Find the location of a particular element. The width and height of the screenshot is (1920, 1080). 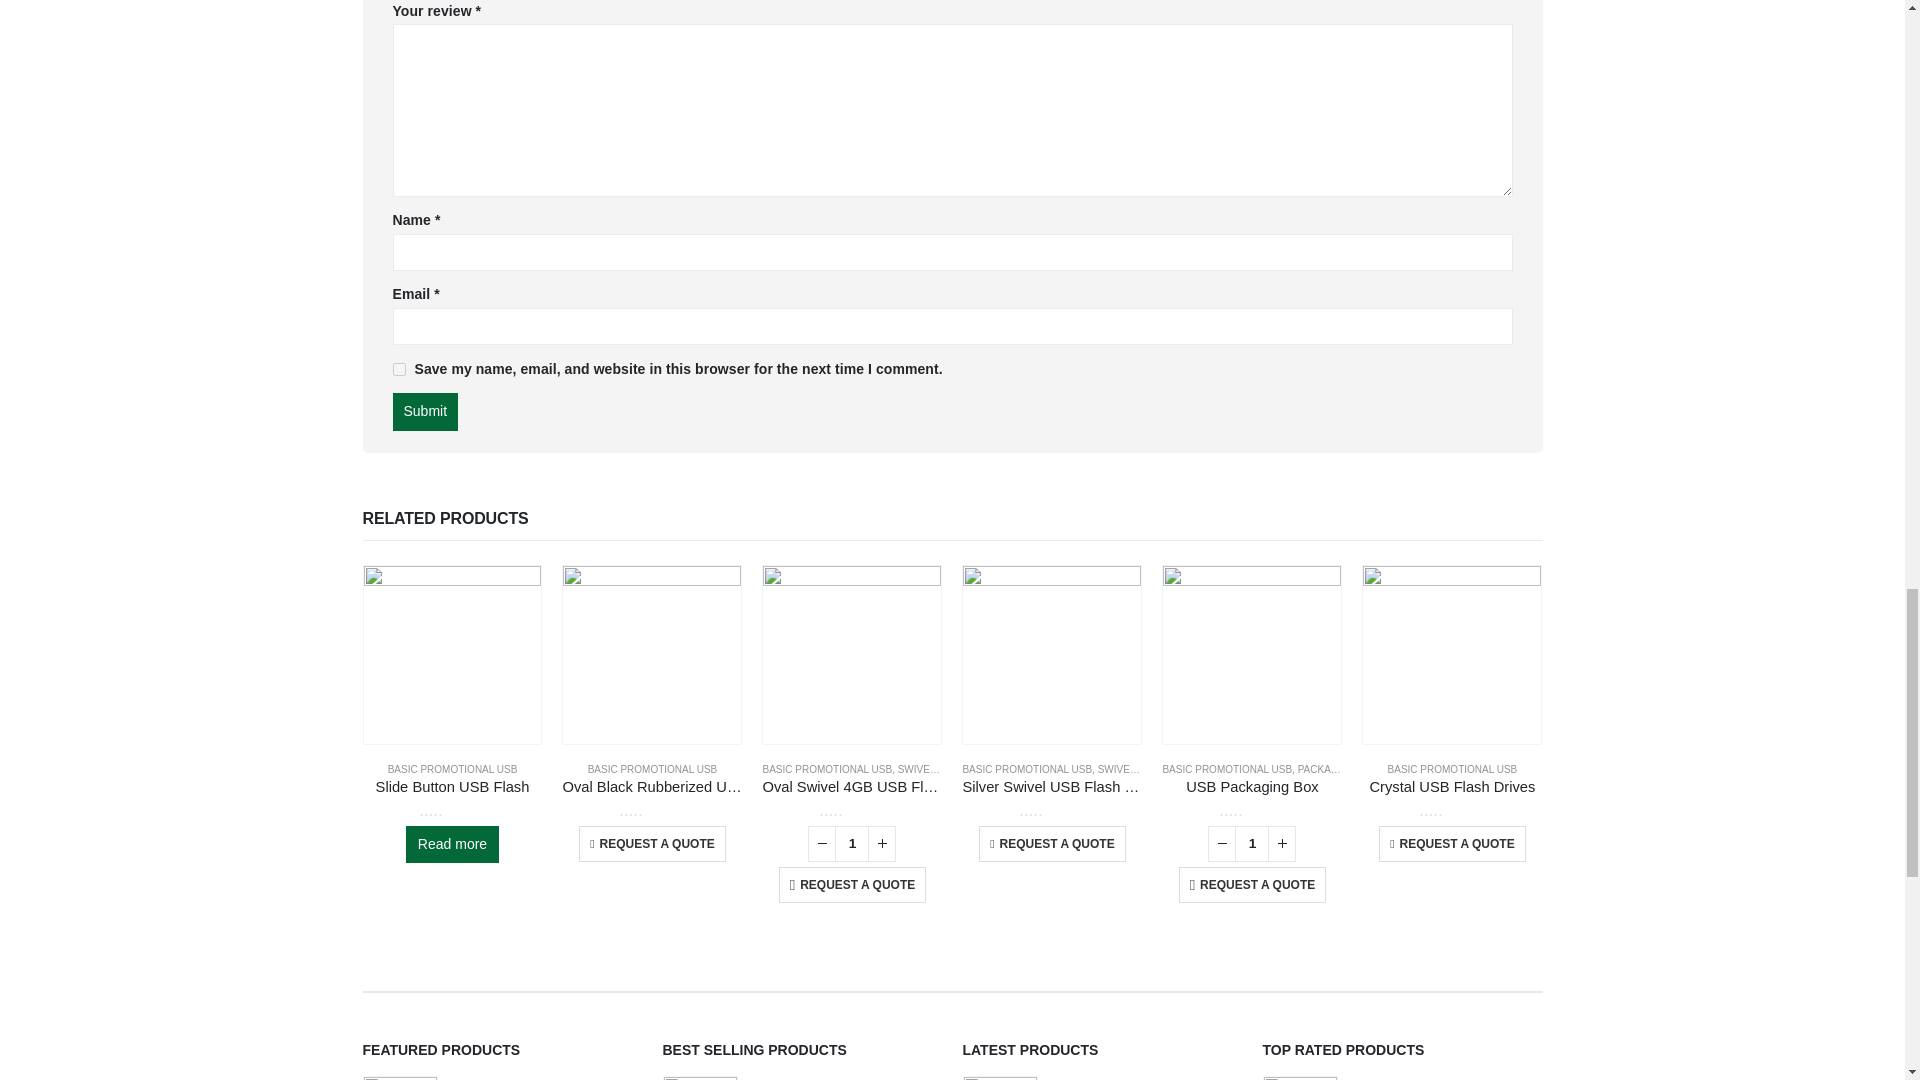

1 is located at coordinates (852, 844).